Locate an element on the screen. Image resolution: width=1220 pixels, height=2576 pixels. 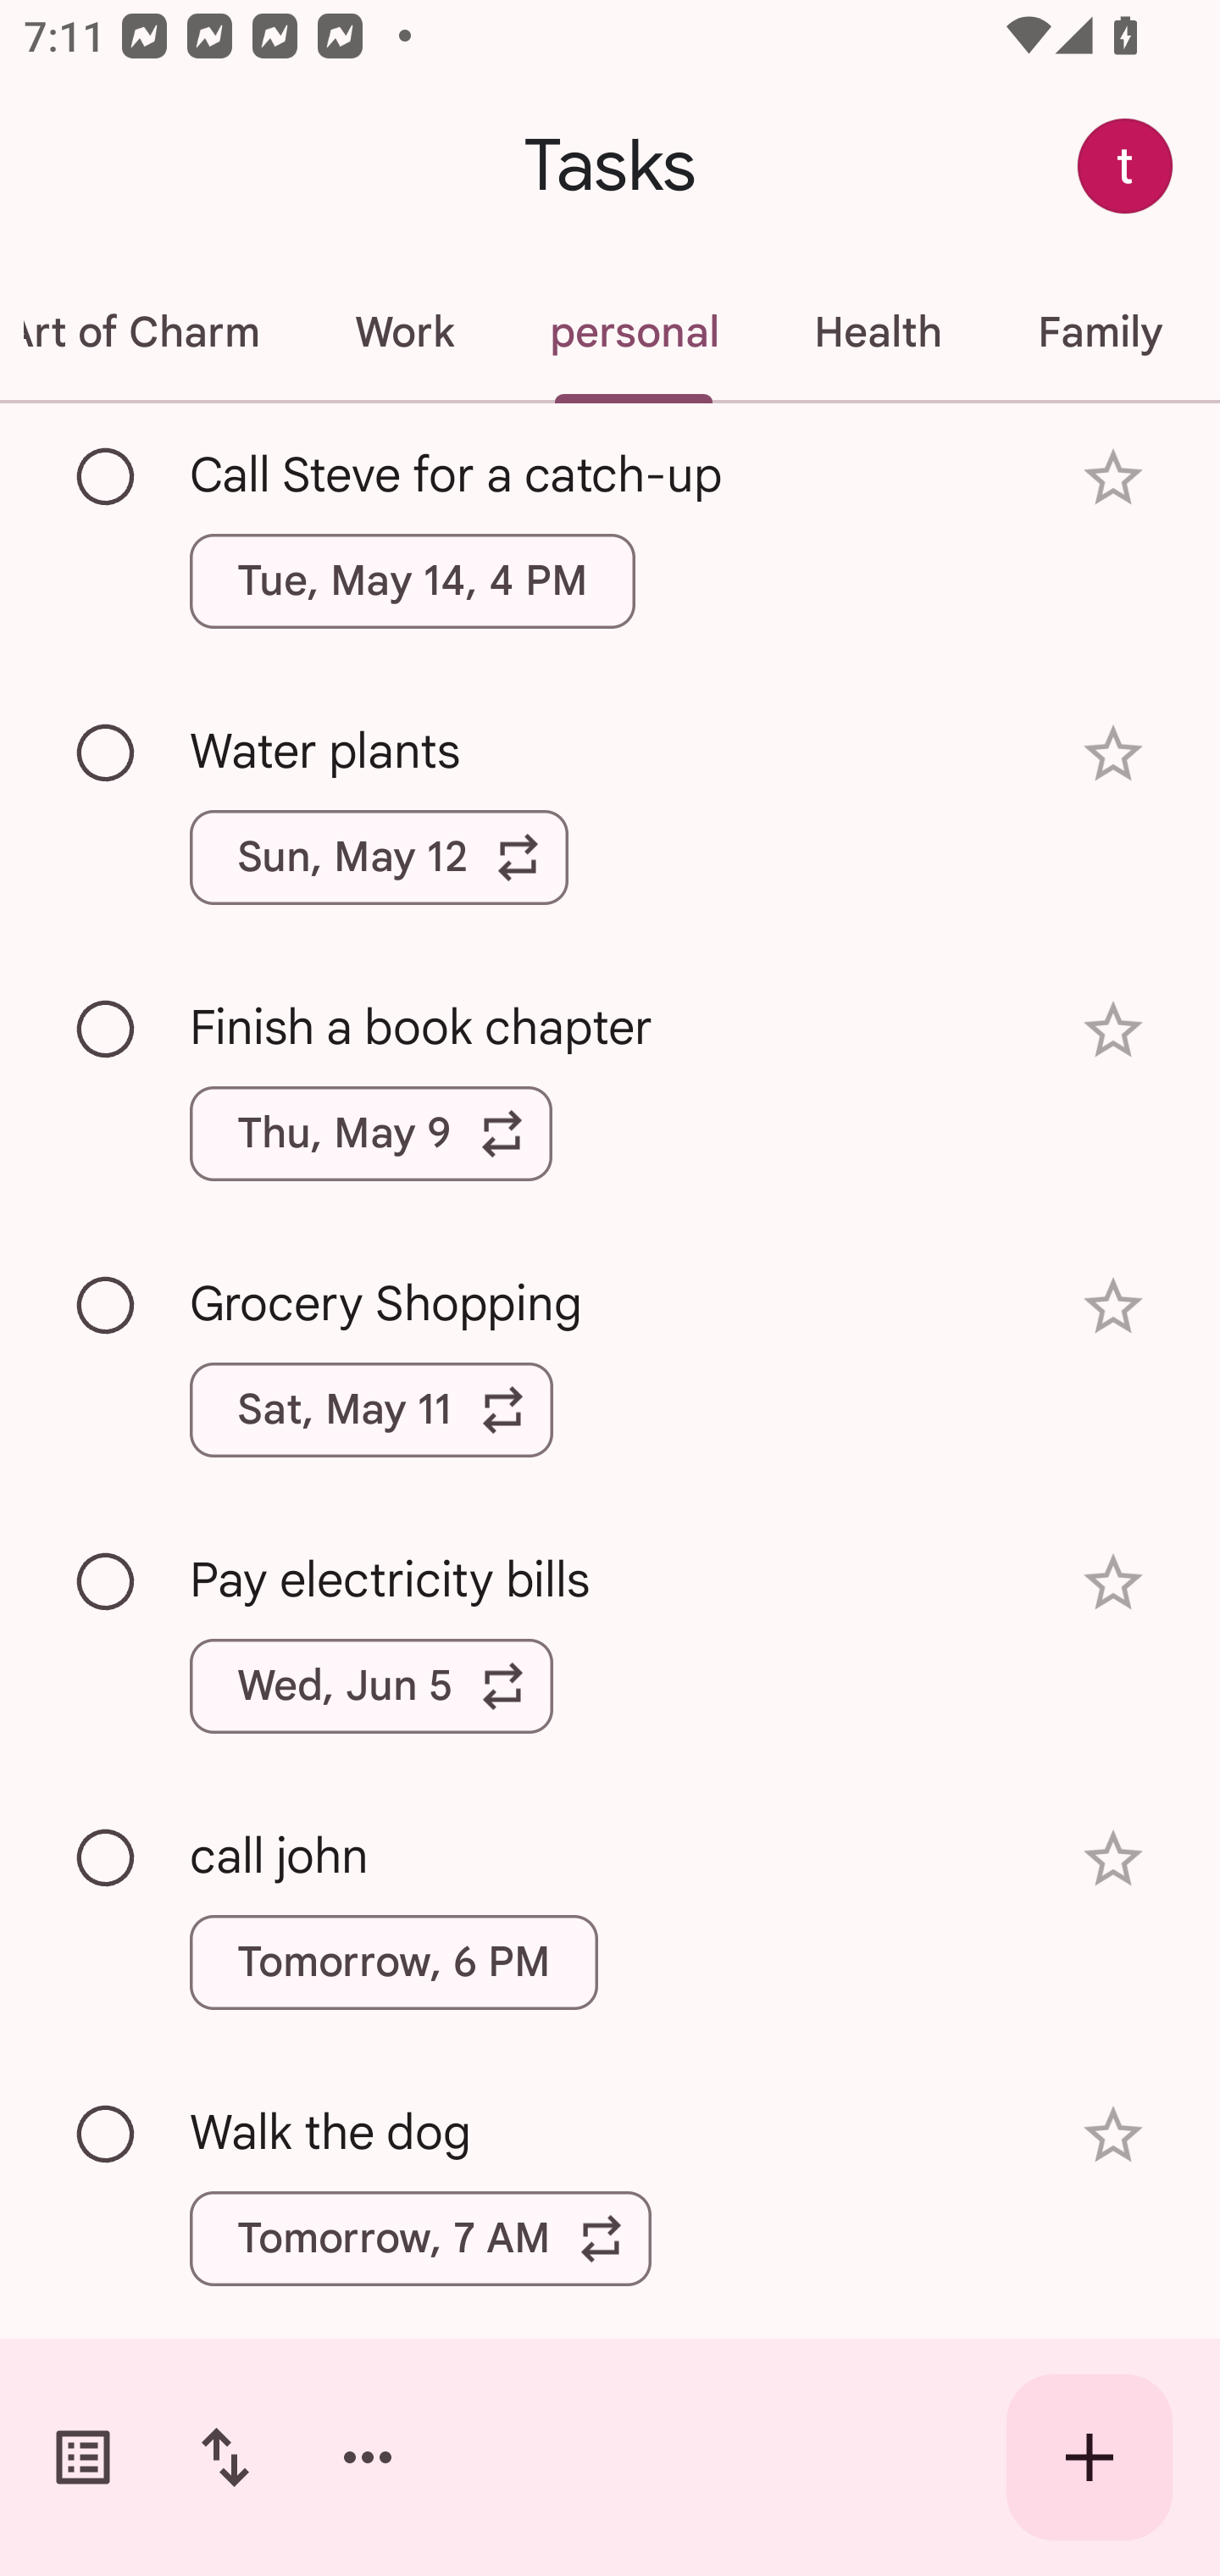
Thu, May 9 is located at coordinates (371, 1133).